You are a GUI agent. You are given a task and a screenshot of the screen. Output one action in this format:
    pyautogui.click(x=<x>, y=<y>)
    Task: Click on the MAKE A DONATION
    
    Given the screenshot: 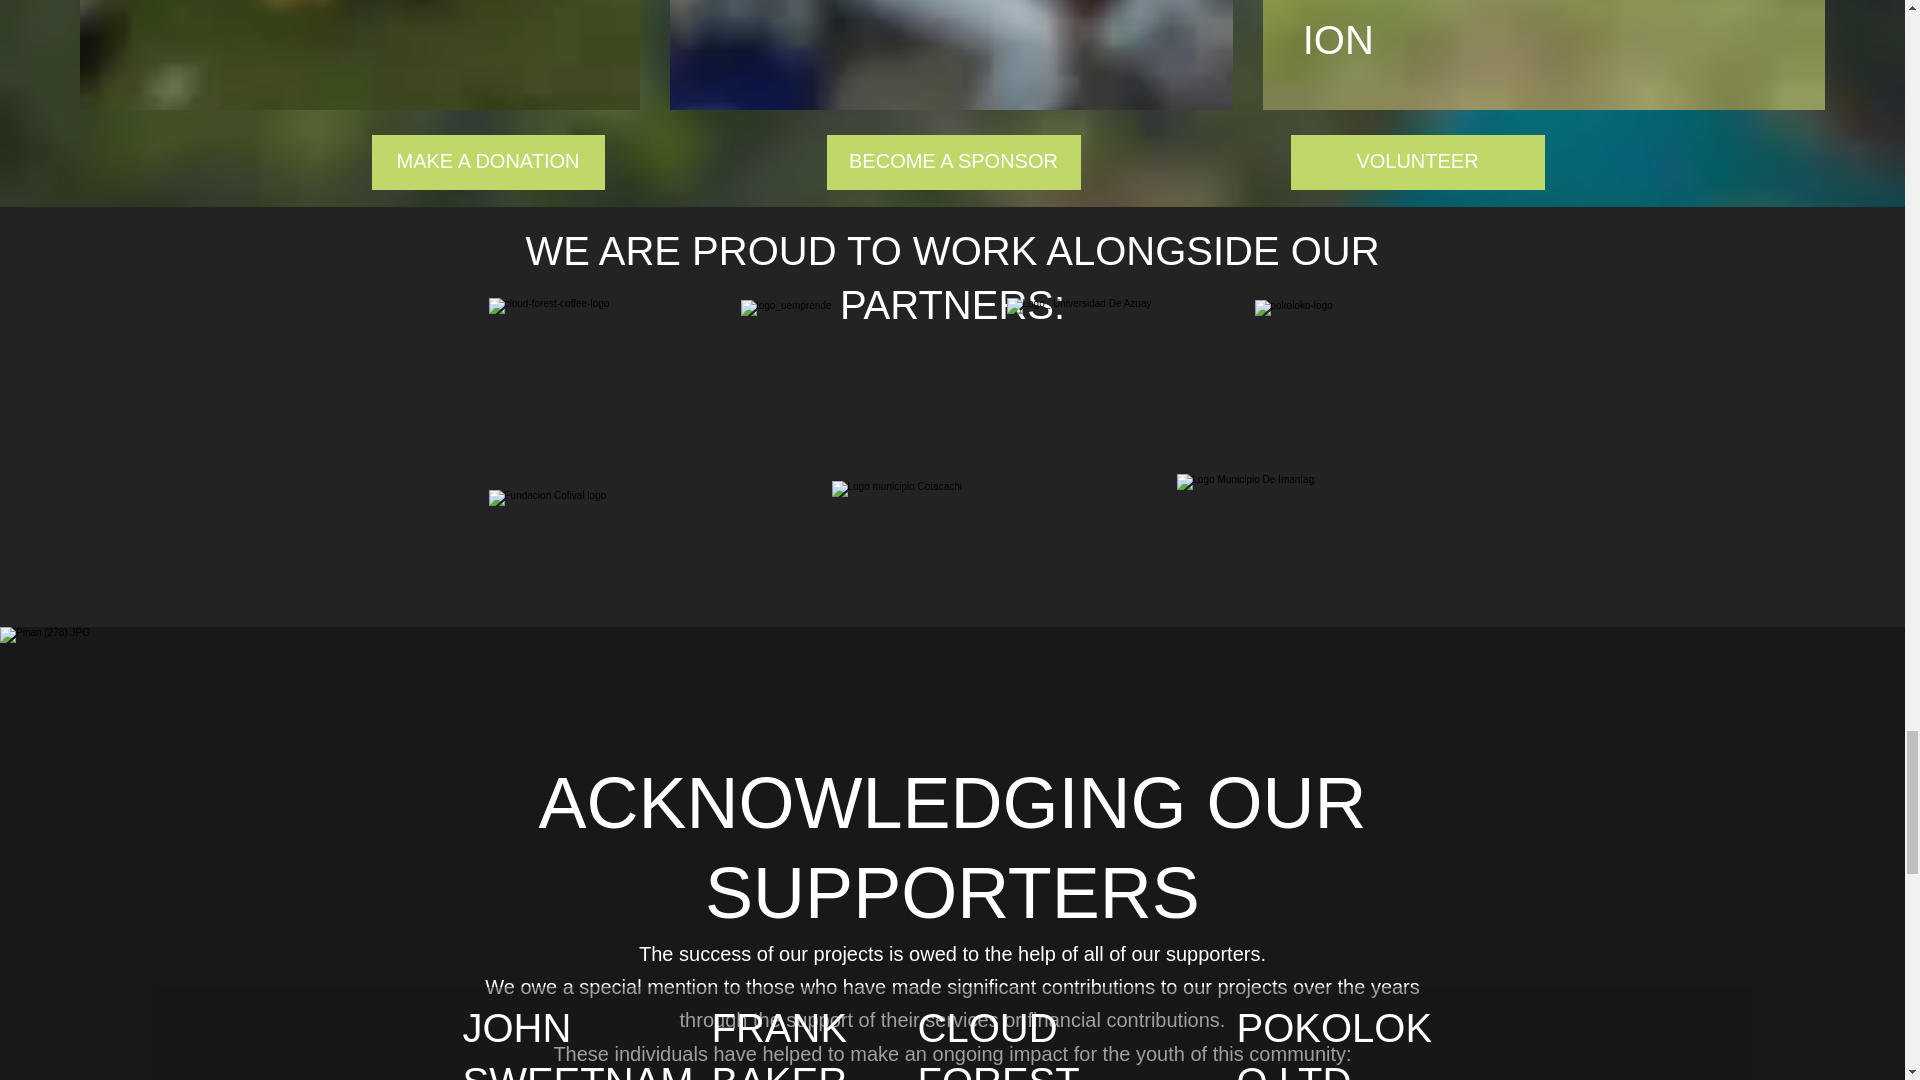 What is the action you would take?
    pyautogui.click(x=488, y=162)
    